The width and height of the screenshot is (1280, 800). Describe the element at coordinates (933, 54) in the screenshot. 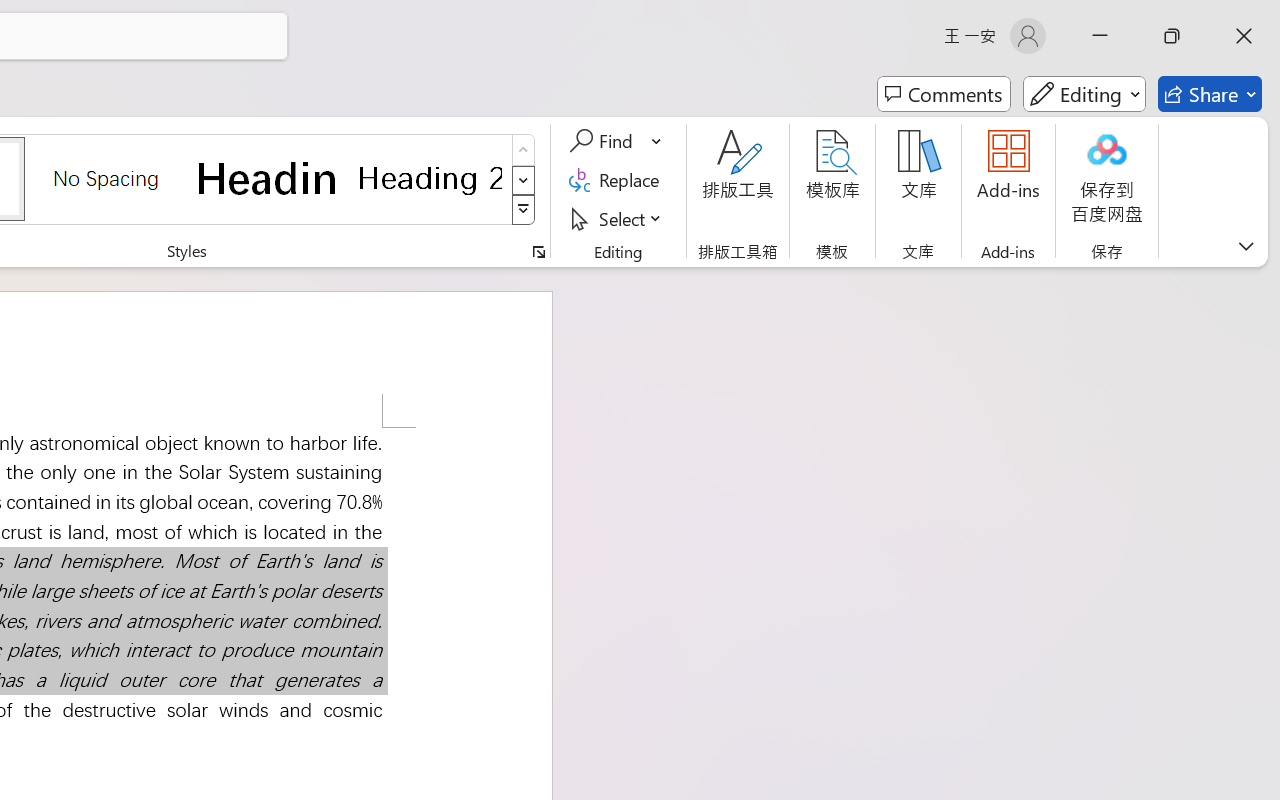

I see `Comments` at that location.